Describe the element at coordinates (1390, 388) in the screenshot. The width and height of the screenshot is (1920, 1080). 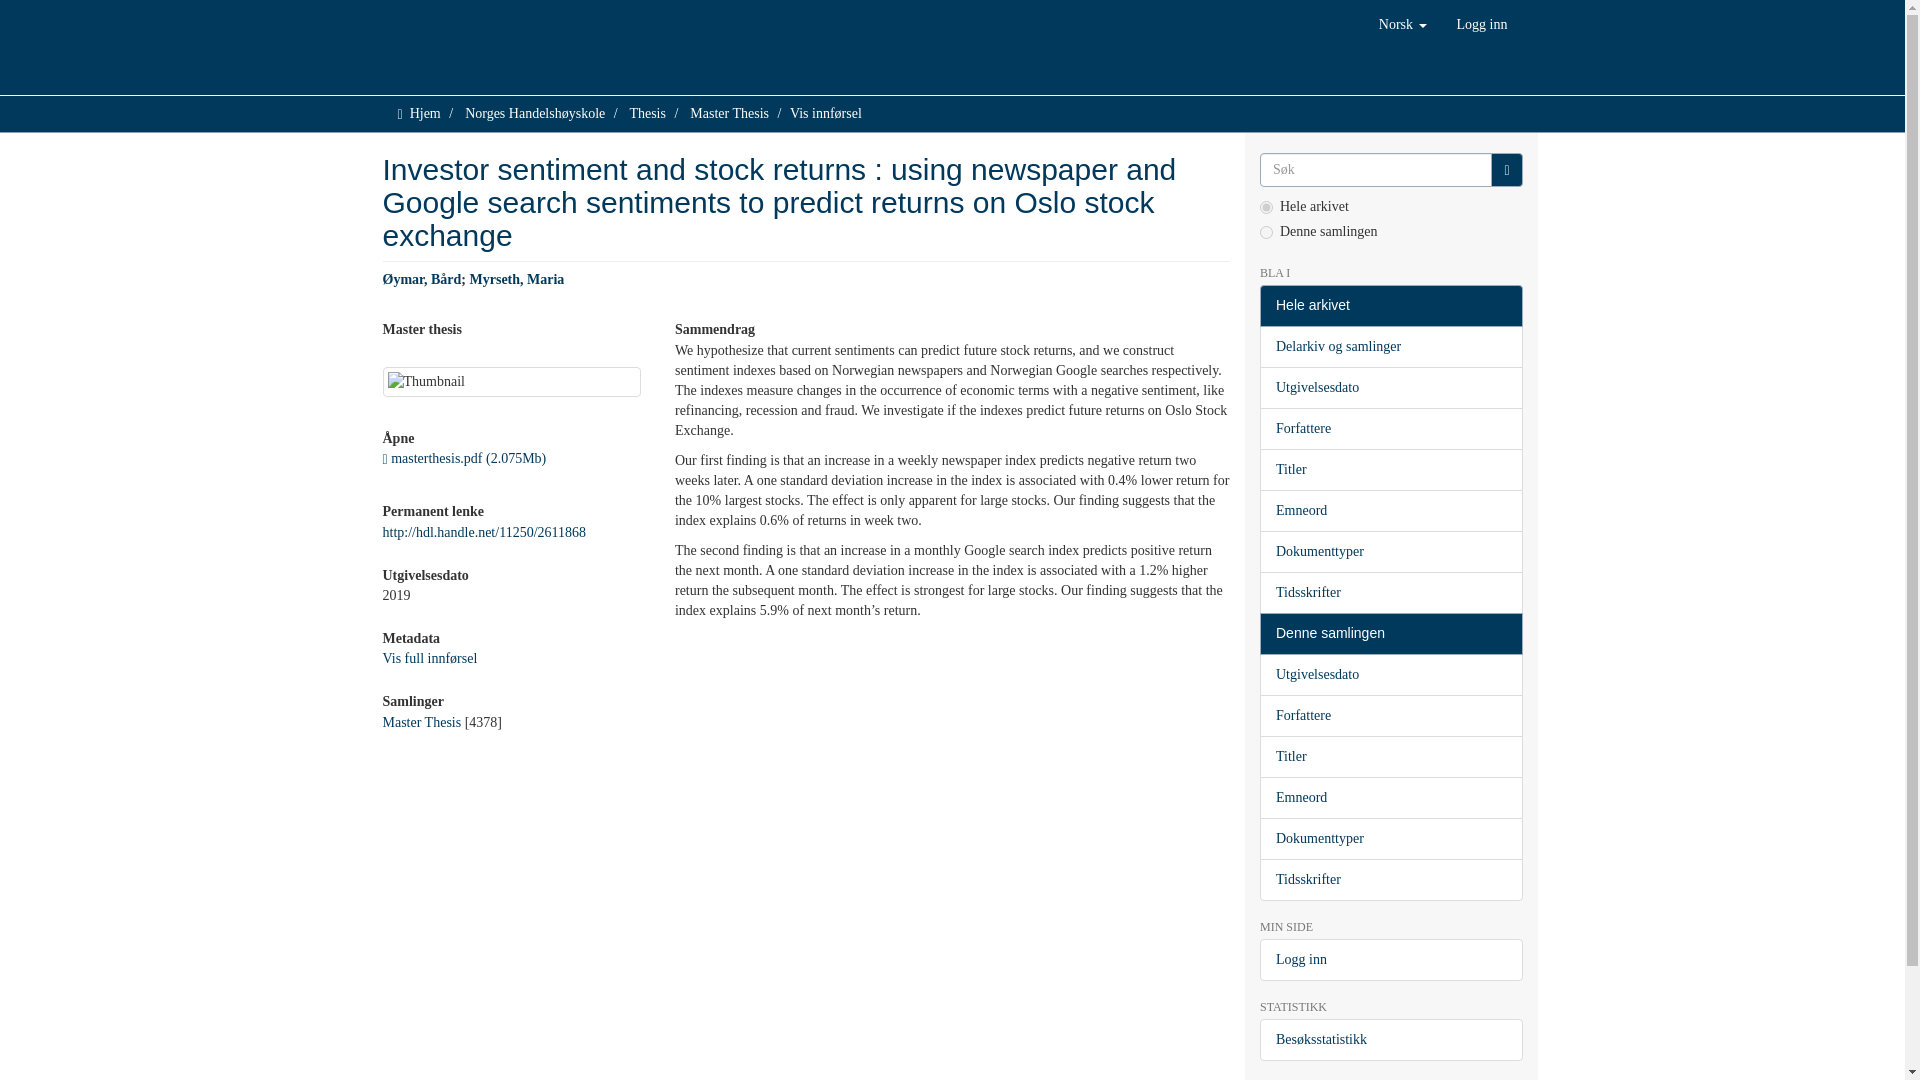
I see `Utgivelsesdato` at that location.